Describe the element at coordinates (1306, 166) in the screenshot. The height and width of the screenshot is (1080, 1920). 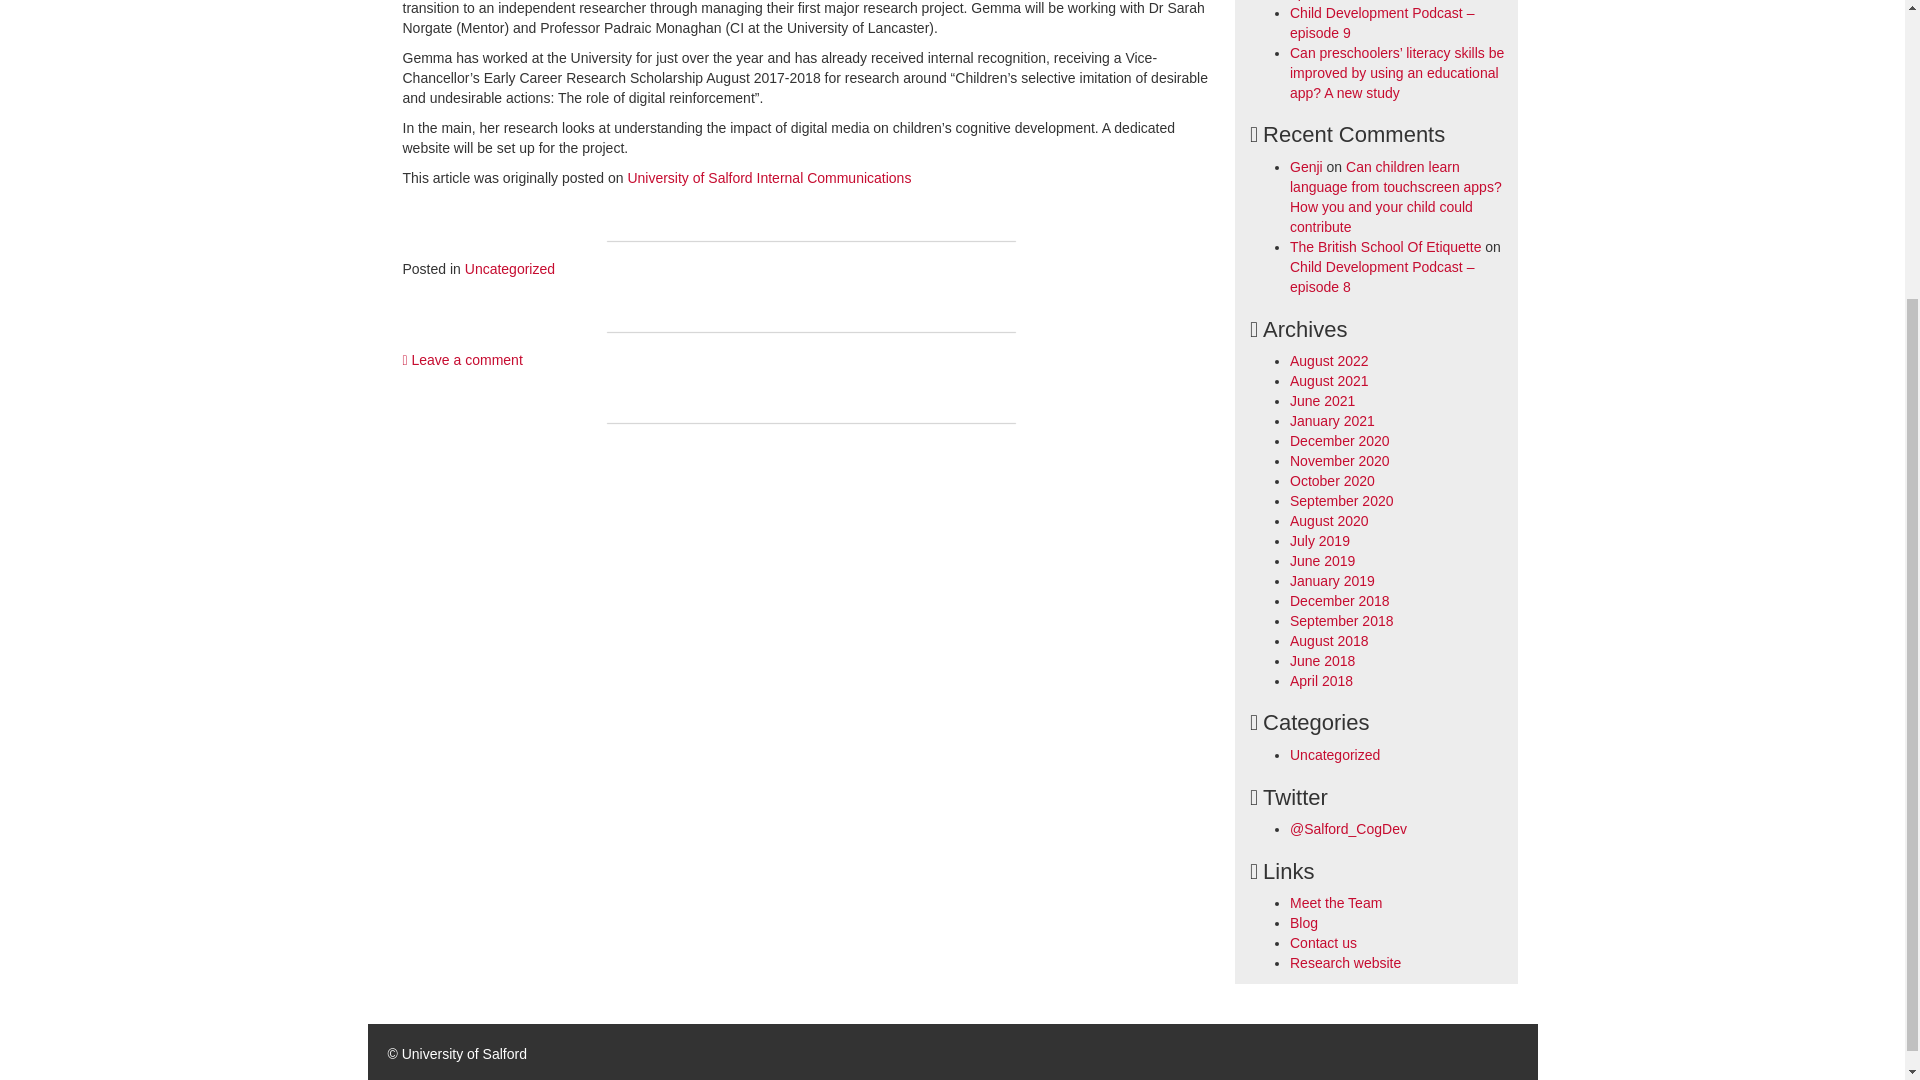
I see `Genji` at that location.